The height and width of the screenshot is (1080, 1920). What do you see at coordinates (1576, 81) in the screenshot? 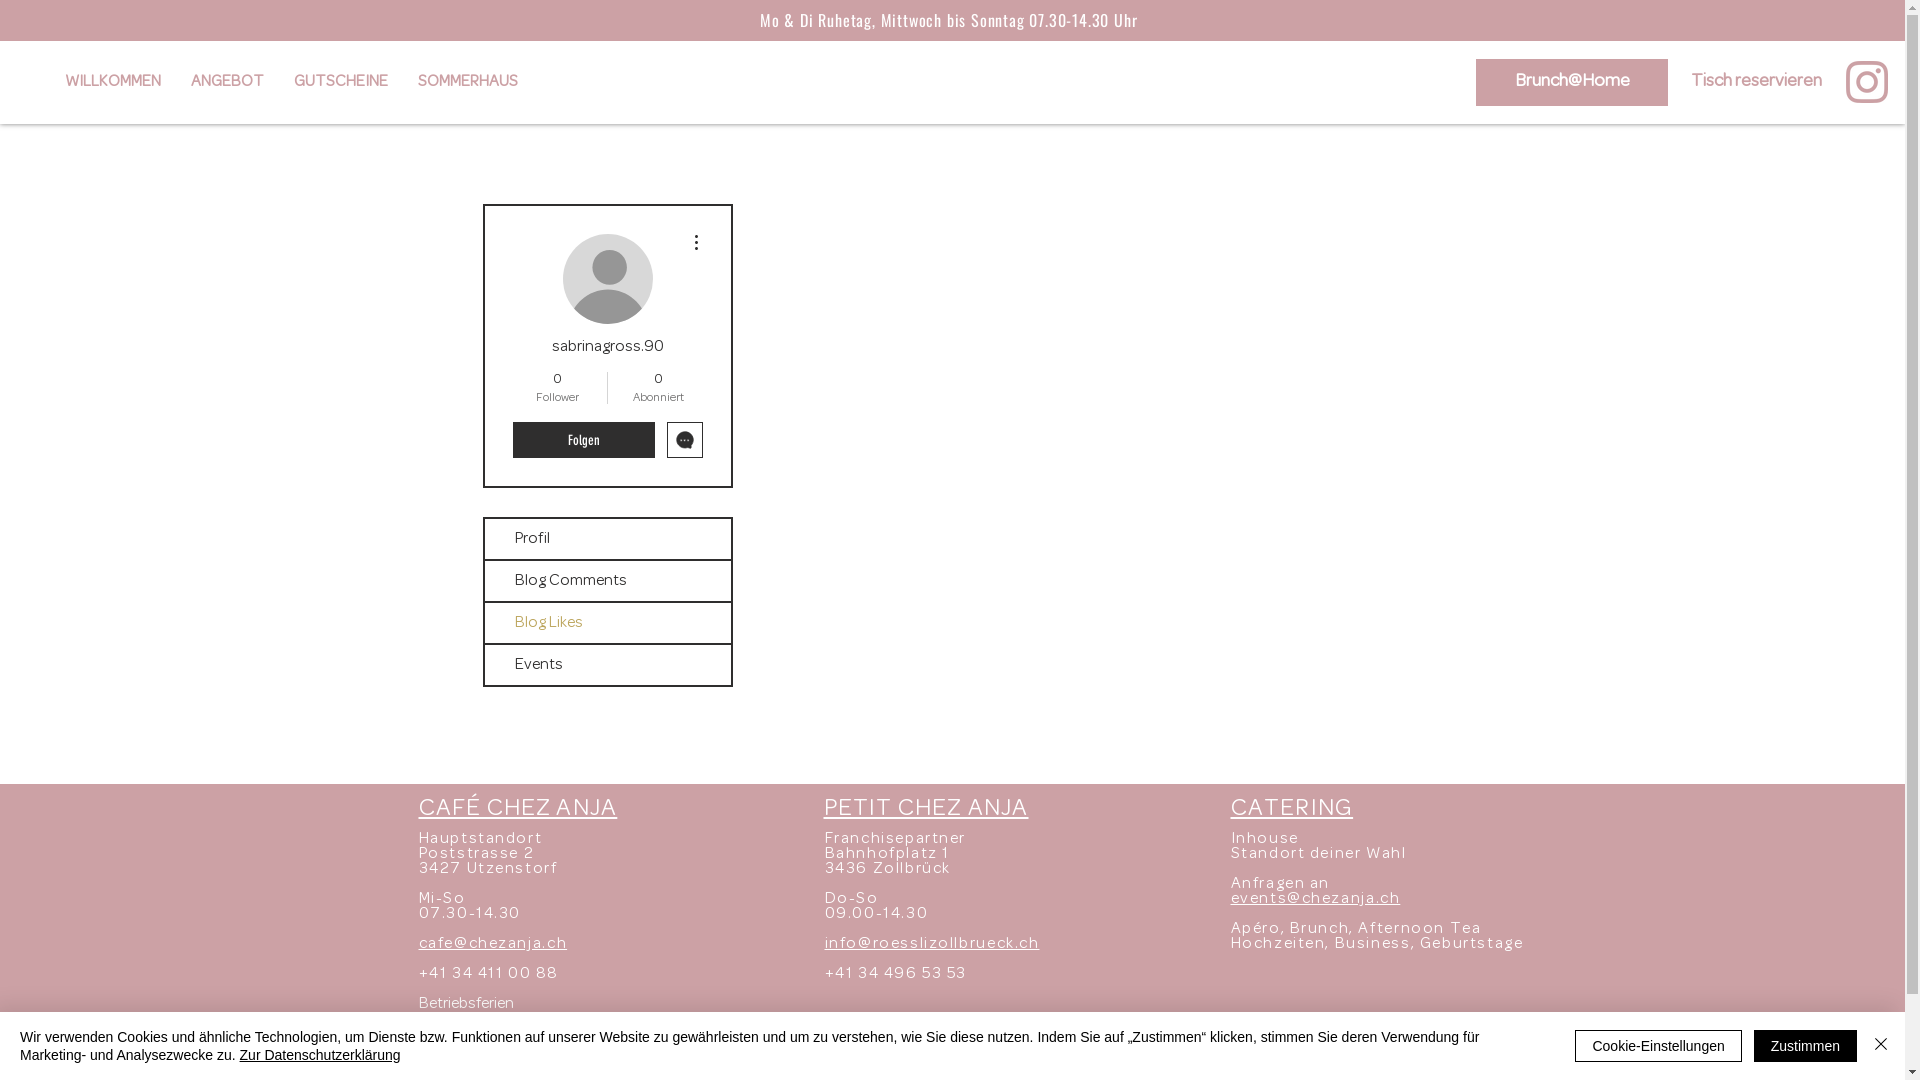
I see `0` at bounding box center [1576, 81].